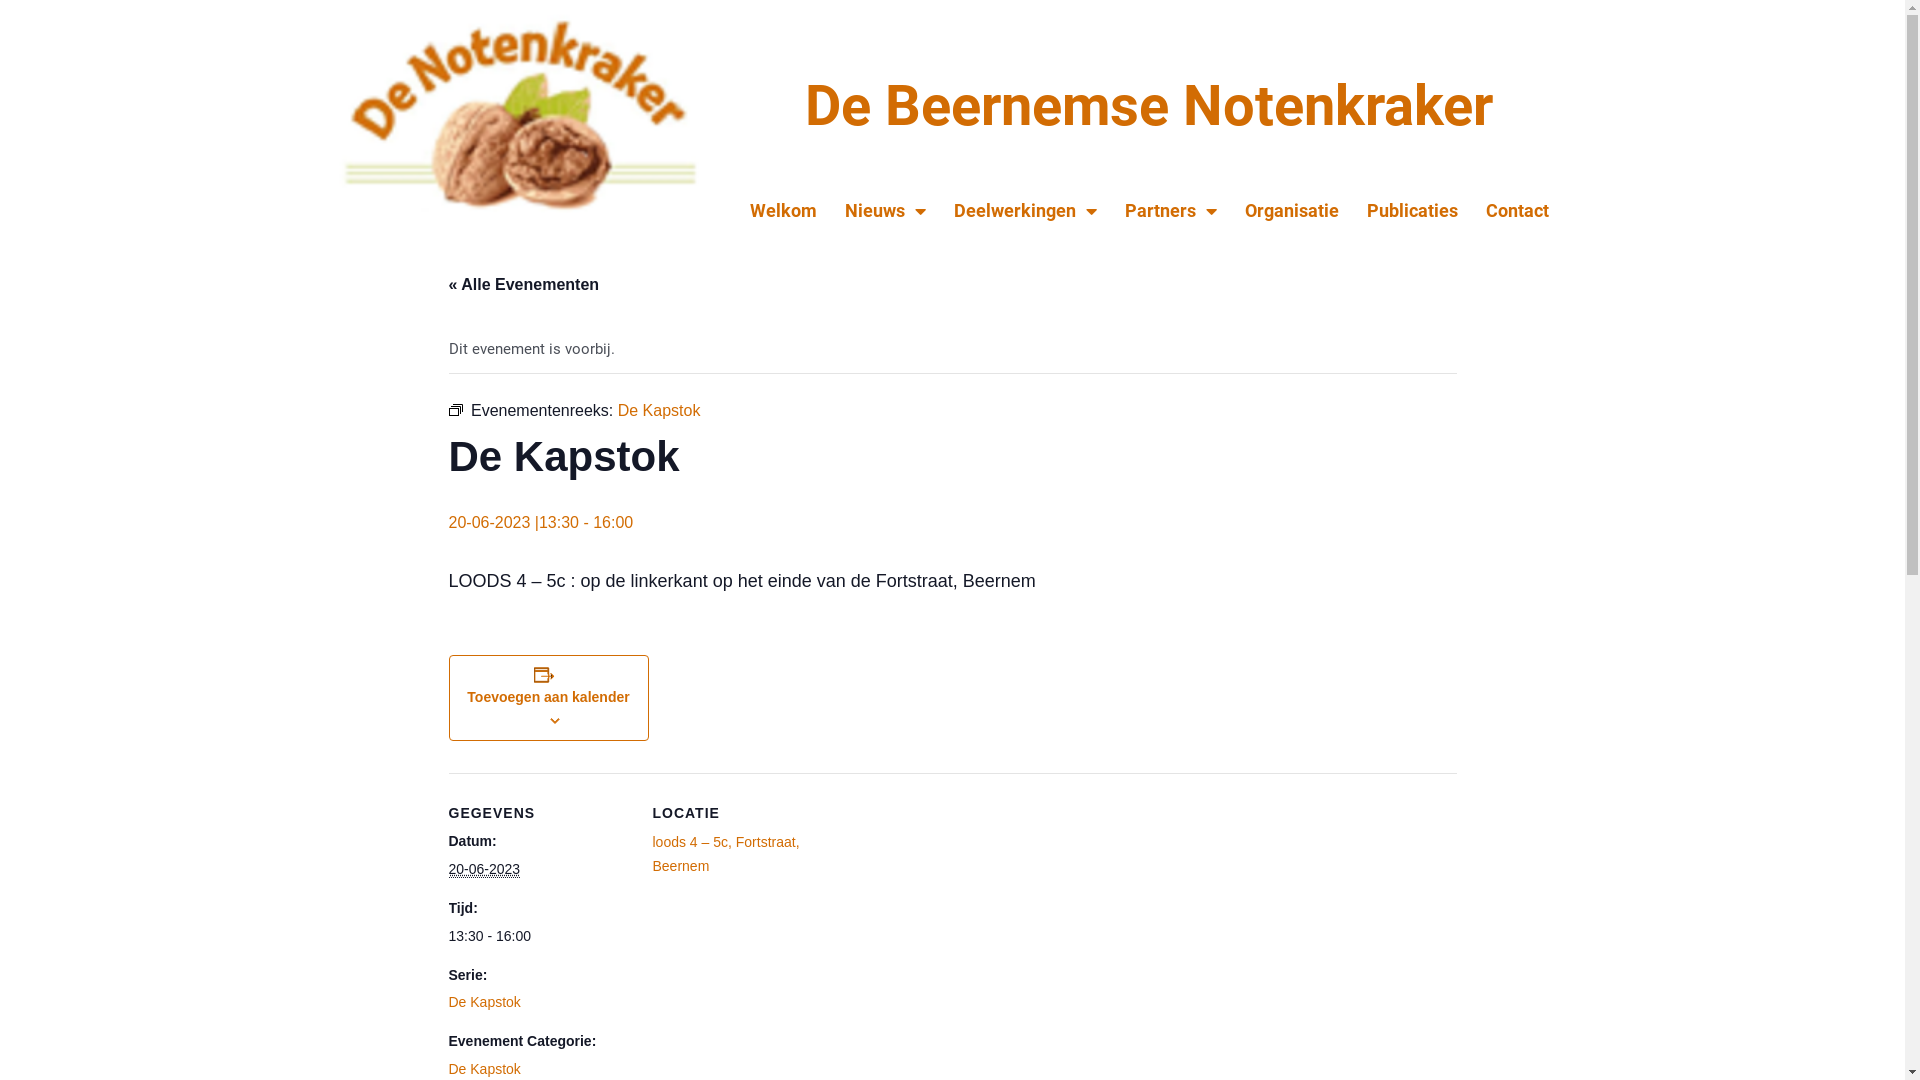  I want to click on Deelwerkingen, so click(1026, 210).